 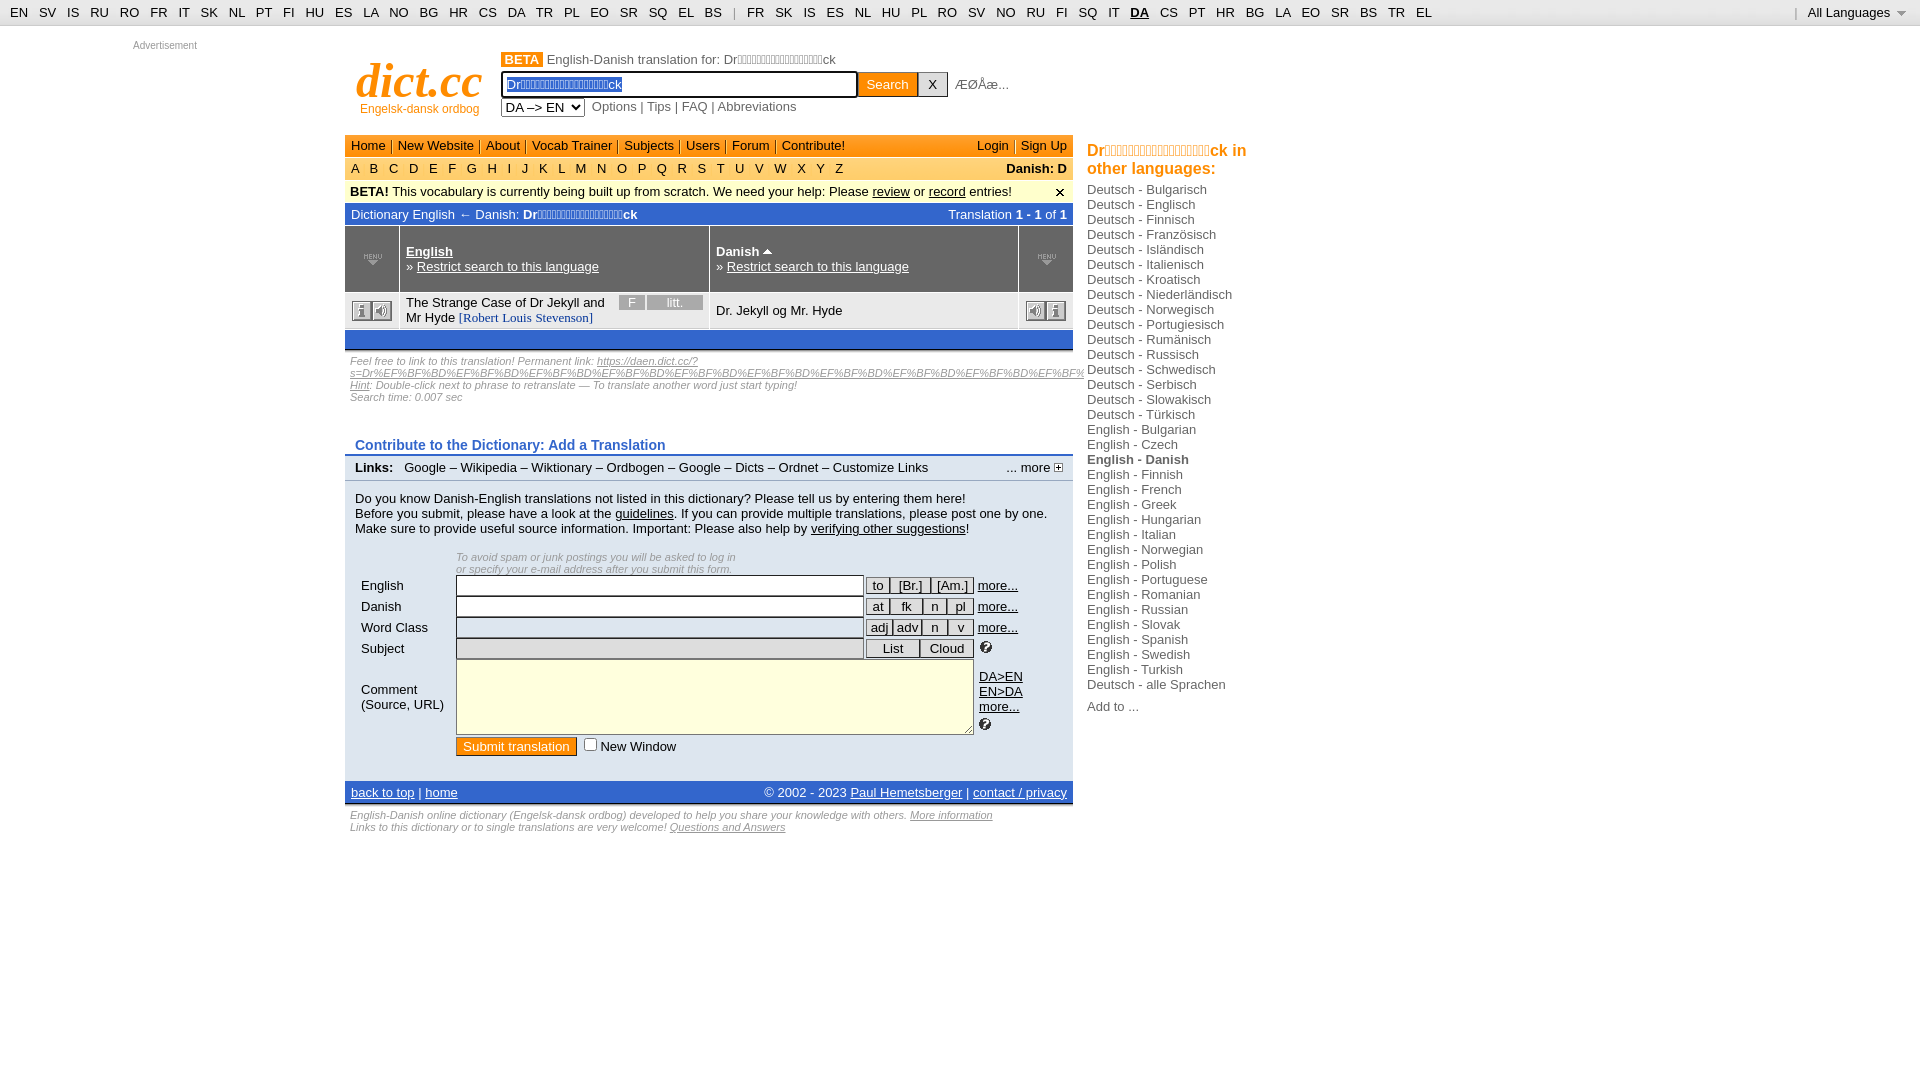 I want to click on V, so click(x=759, y=168).